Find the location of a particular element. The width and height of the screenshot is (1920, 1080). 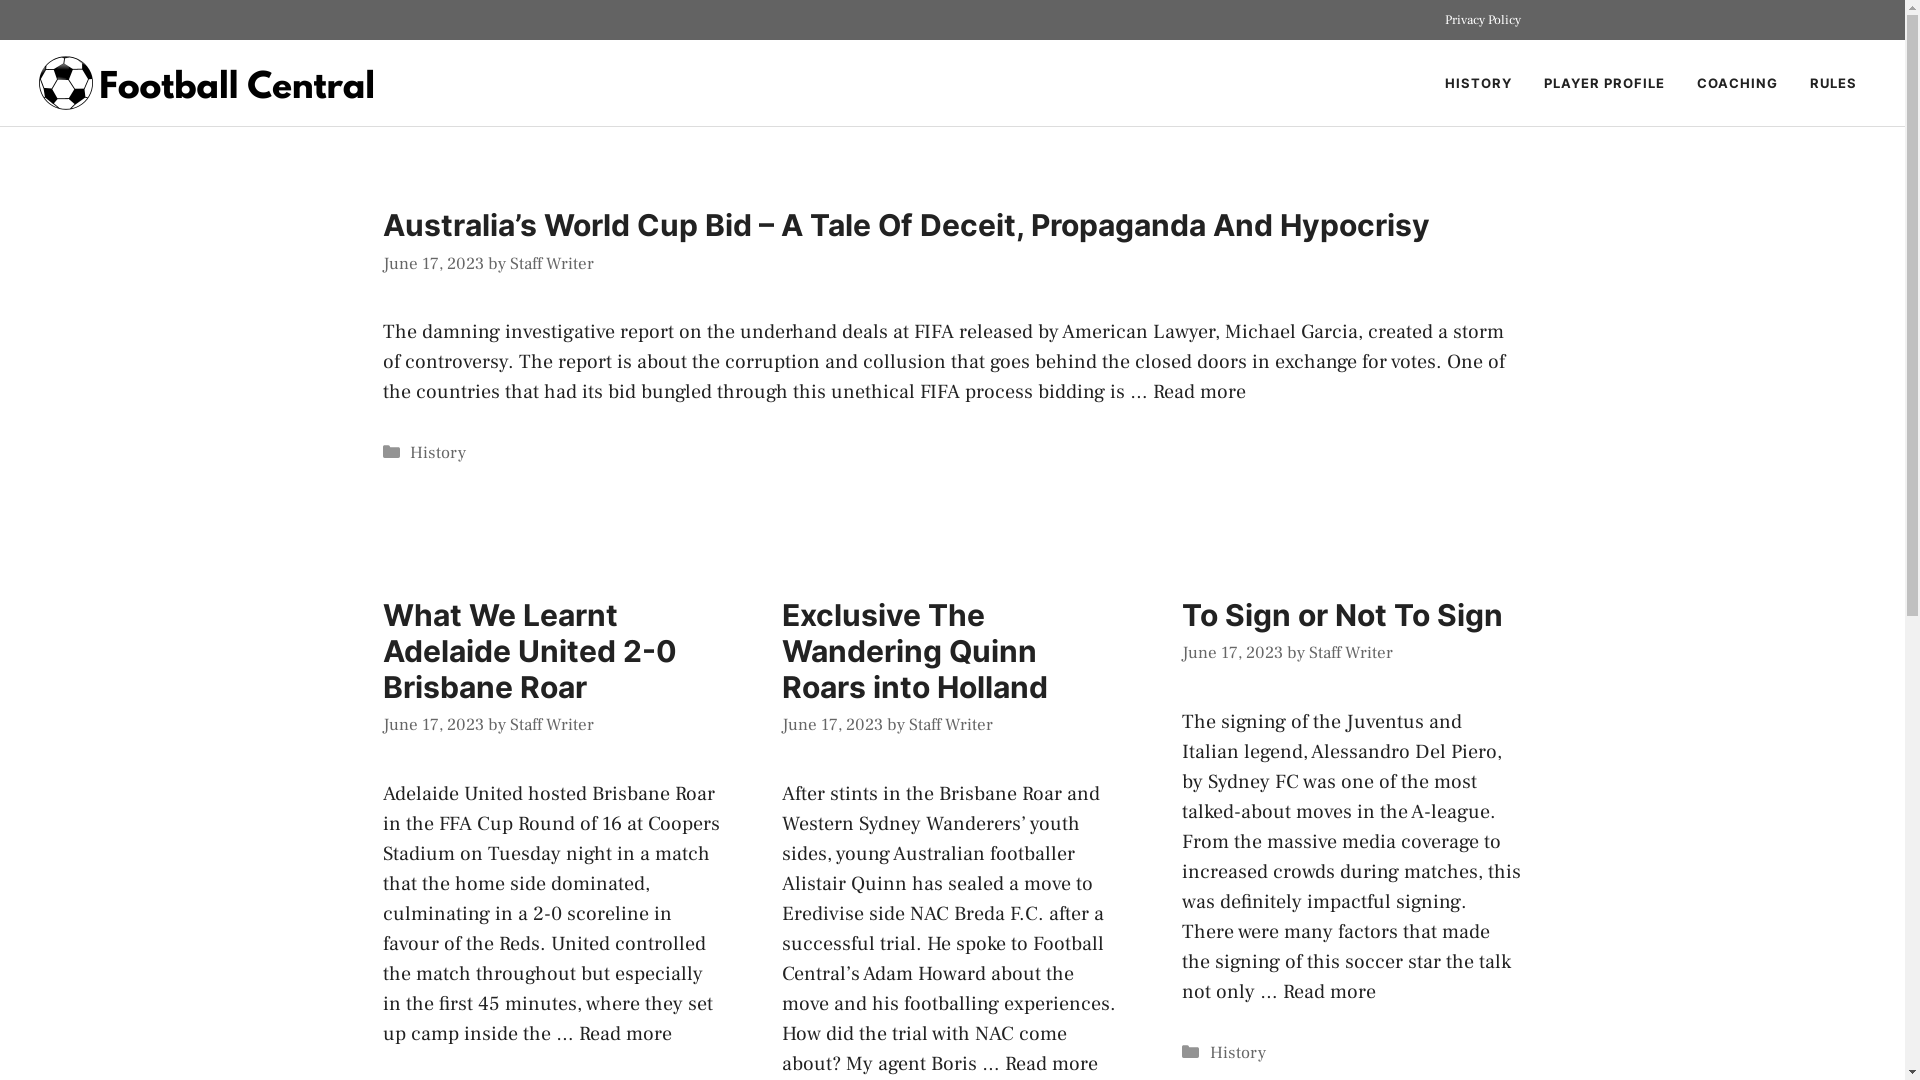

Privacy Policy is located at coordinates (1482, 20).